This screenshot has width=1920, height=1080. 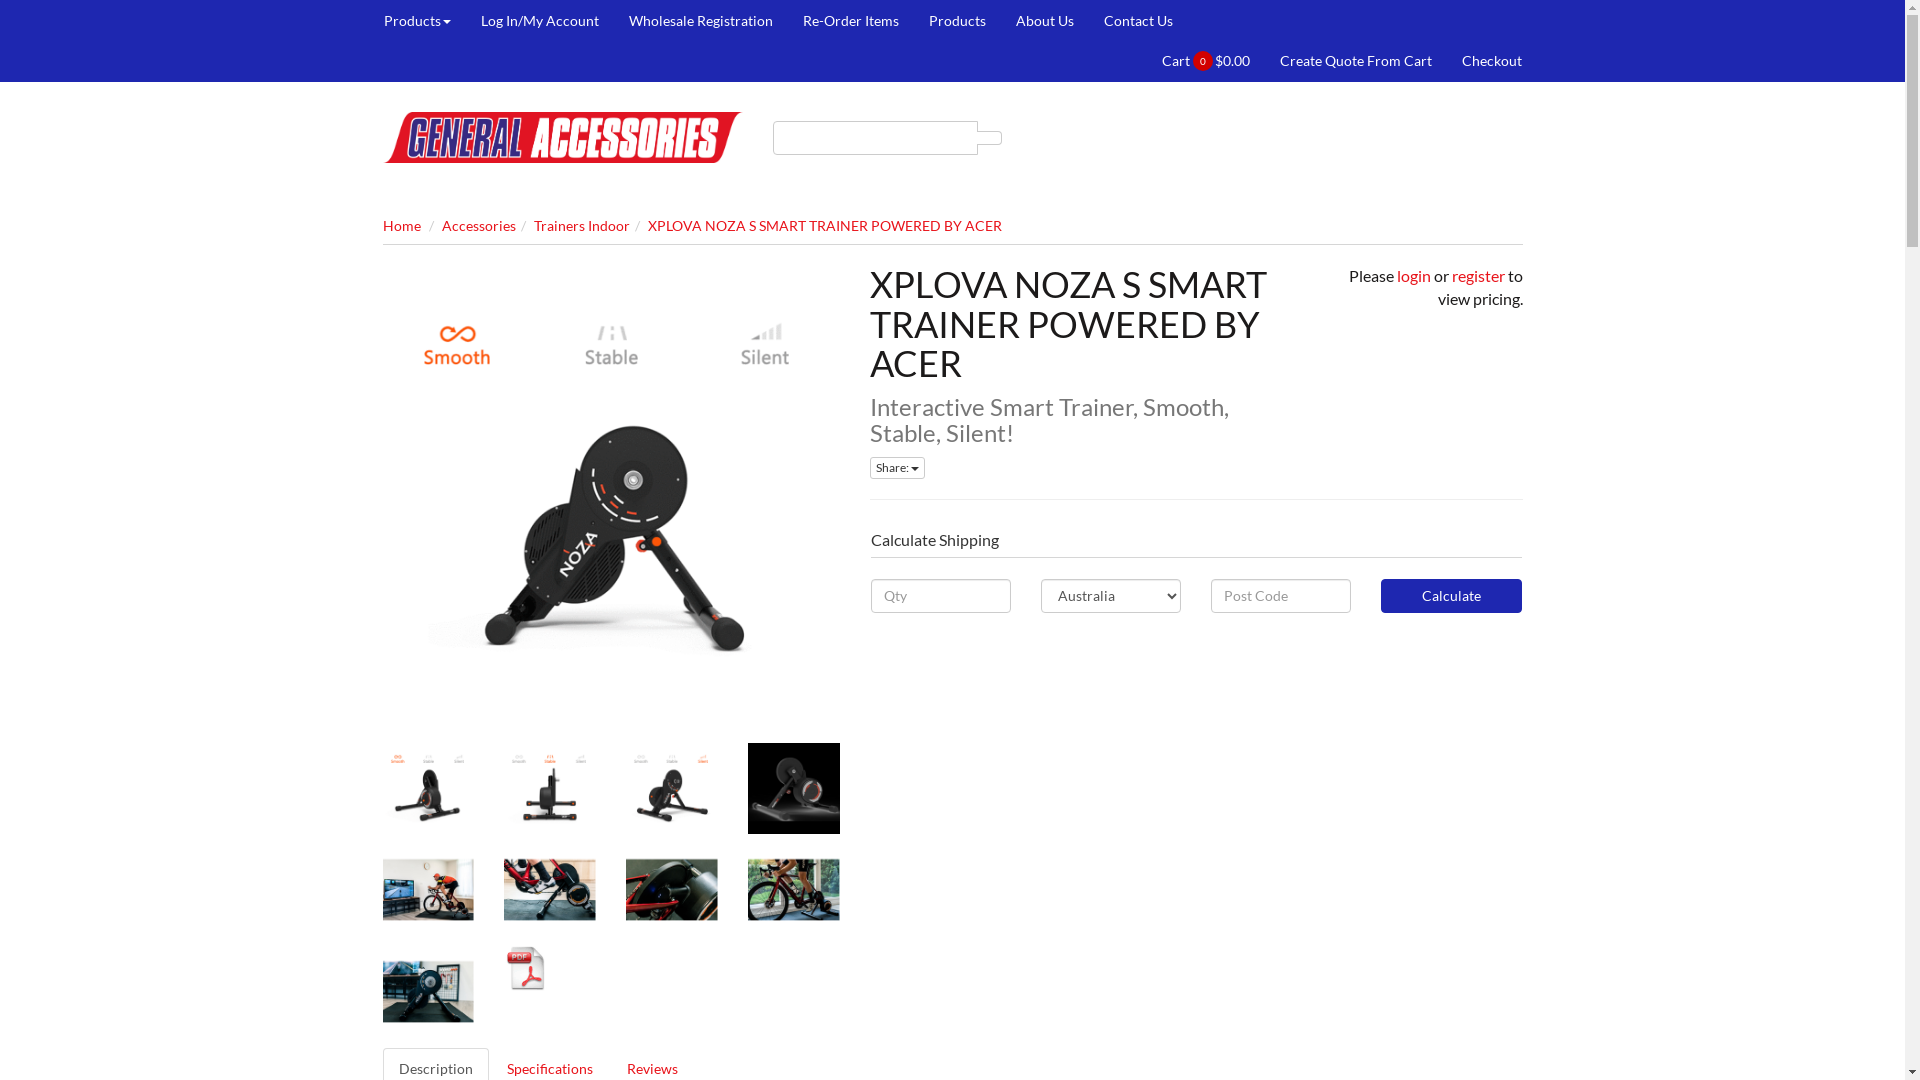 What do you see at coordinates (540, 21) in the screenshot?
I see `Log In/My Account` at bounding box center [540, 21].